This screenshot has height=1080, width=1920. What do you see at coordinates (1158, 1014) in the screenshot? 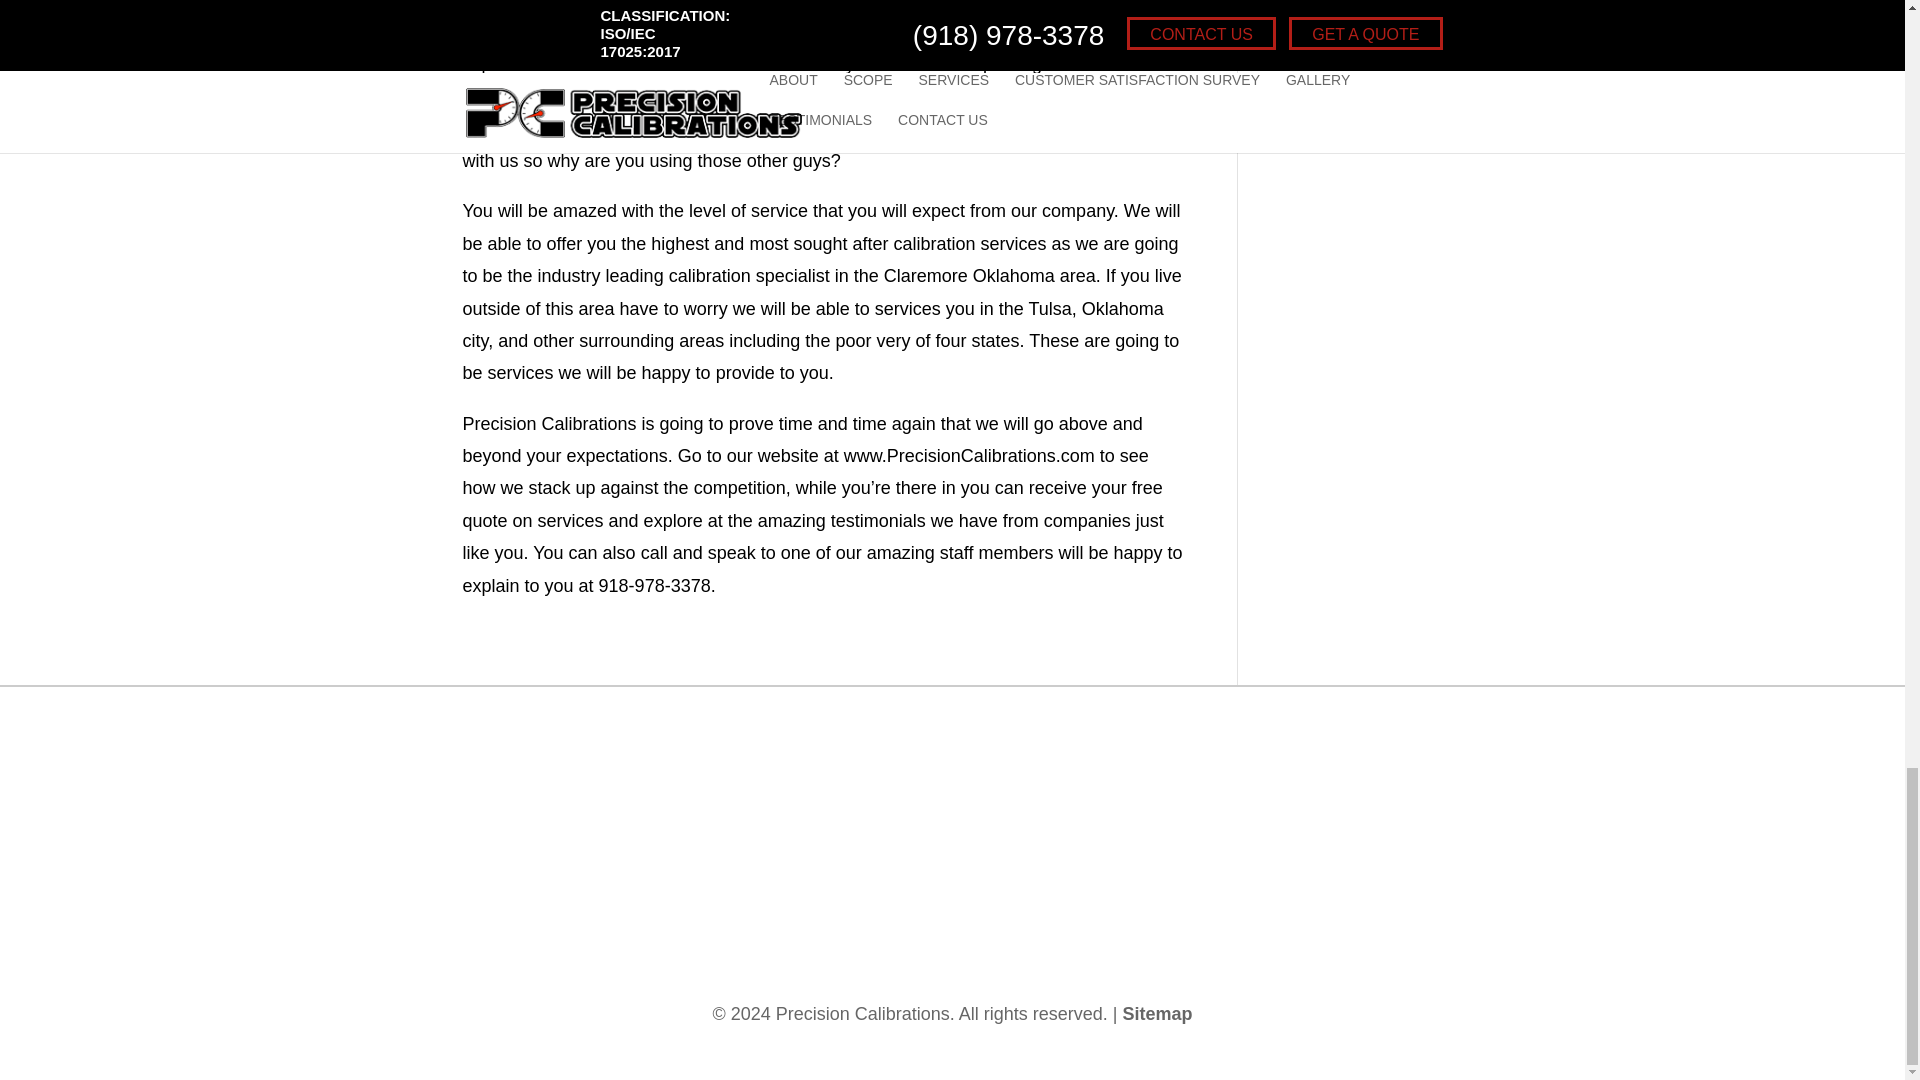
I see `Sitemap` at bounding box center [1158, 1014].